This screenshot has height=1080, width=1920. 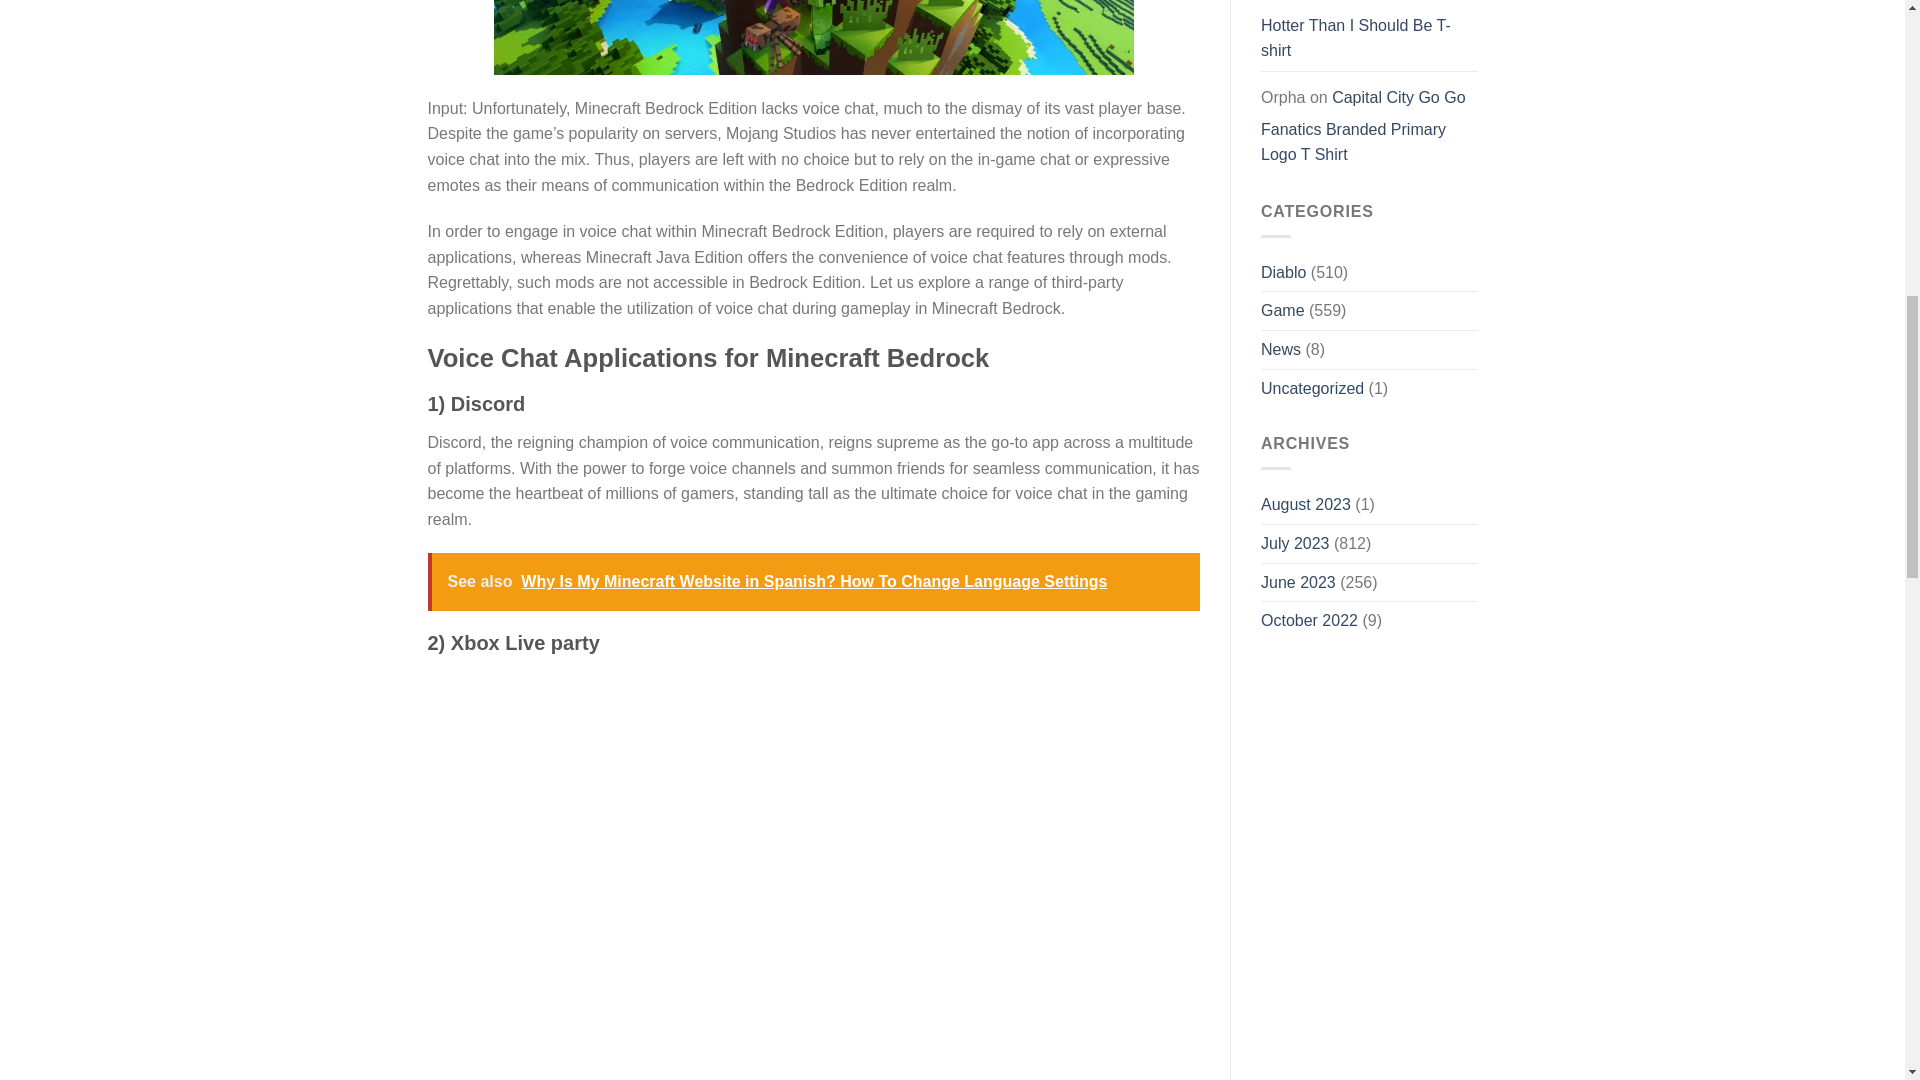 I want to click on Capital City Go Go Fanatics Branded Primary Logo T Shirt, so click(x=1364, y=126).